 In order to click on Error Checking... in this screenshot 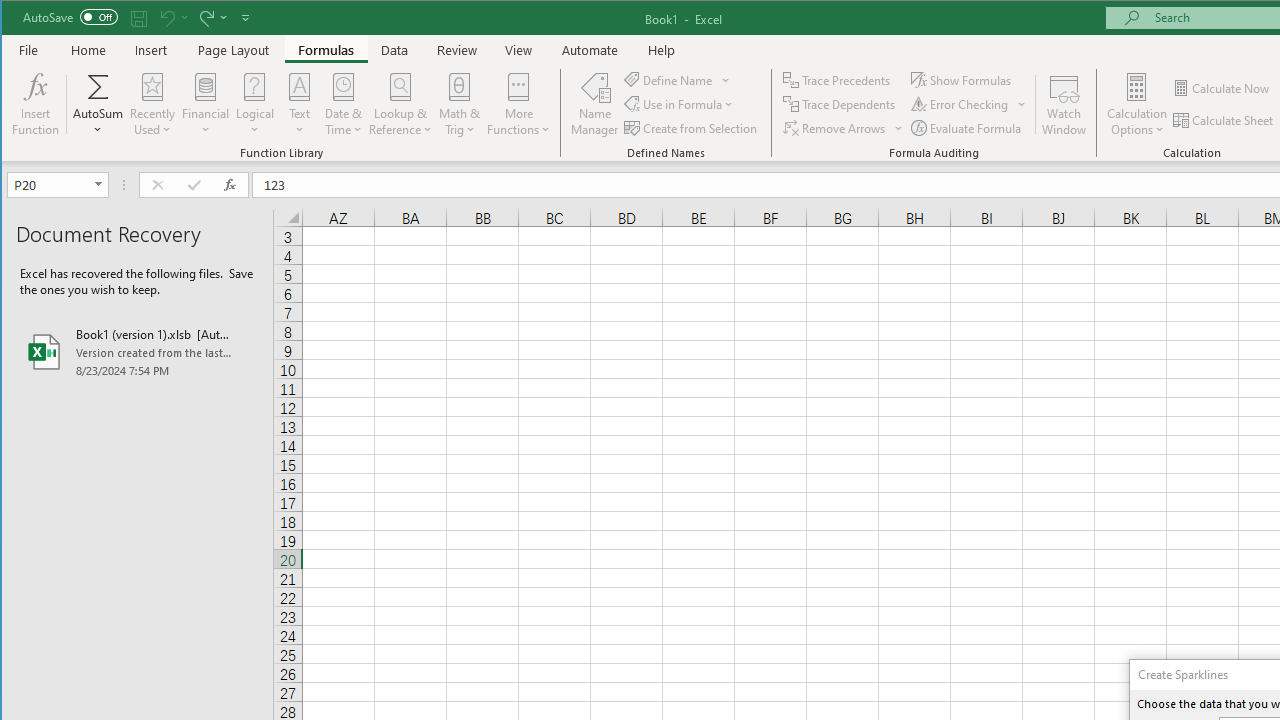, I will do `click(961, 104)`.